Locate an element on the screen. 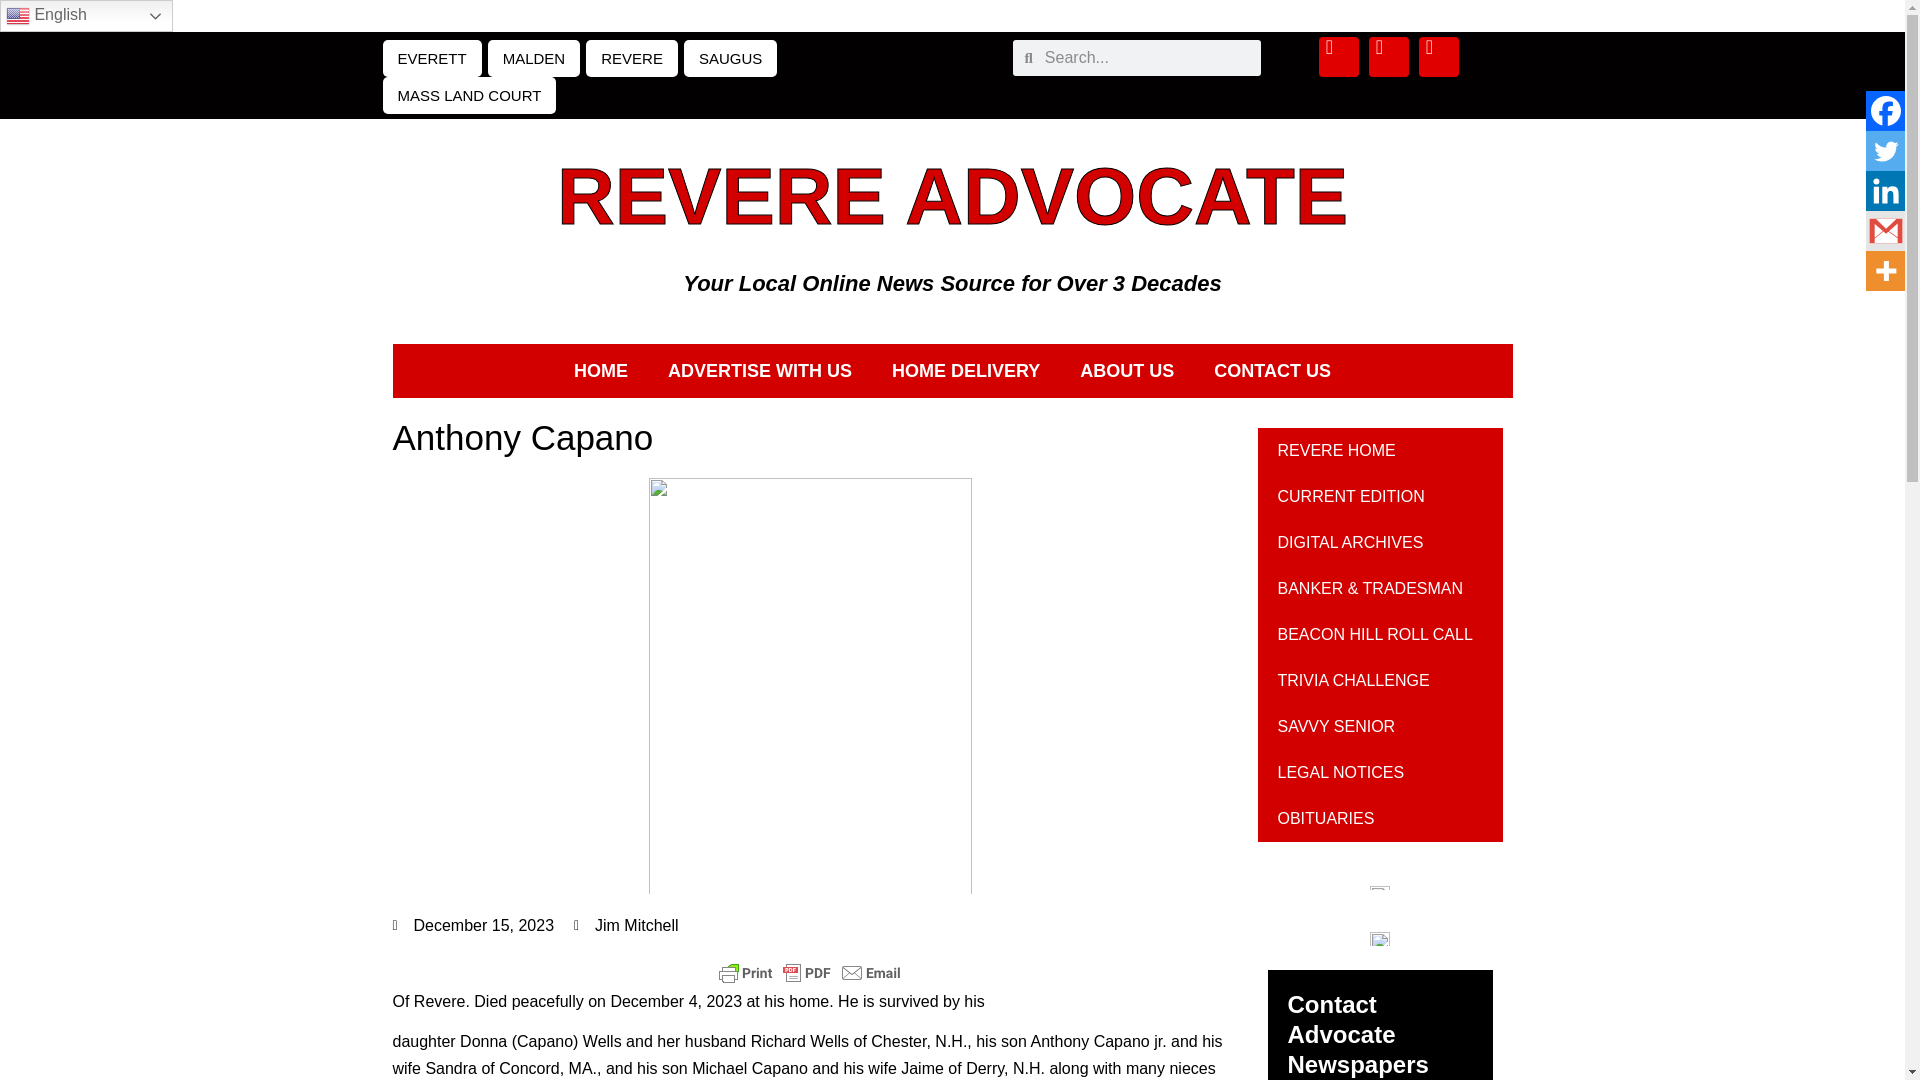 Image resolution: width=1920 pixels, height=1080 pixels. BEACON HILL ROLL CALL is located at coordinates (1380, 634).